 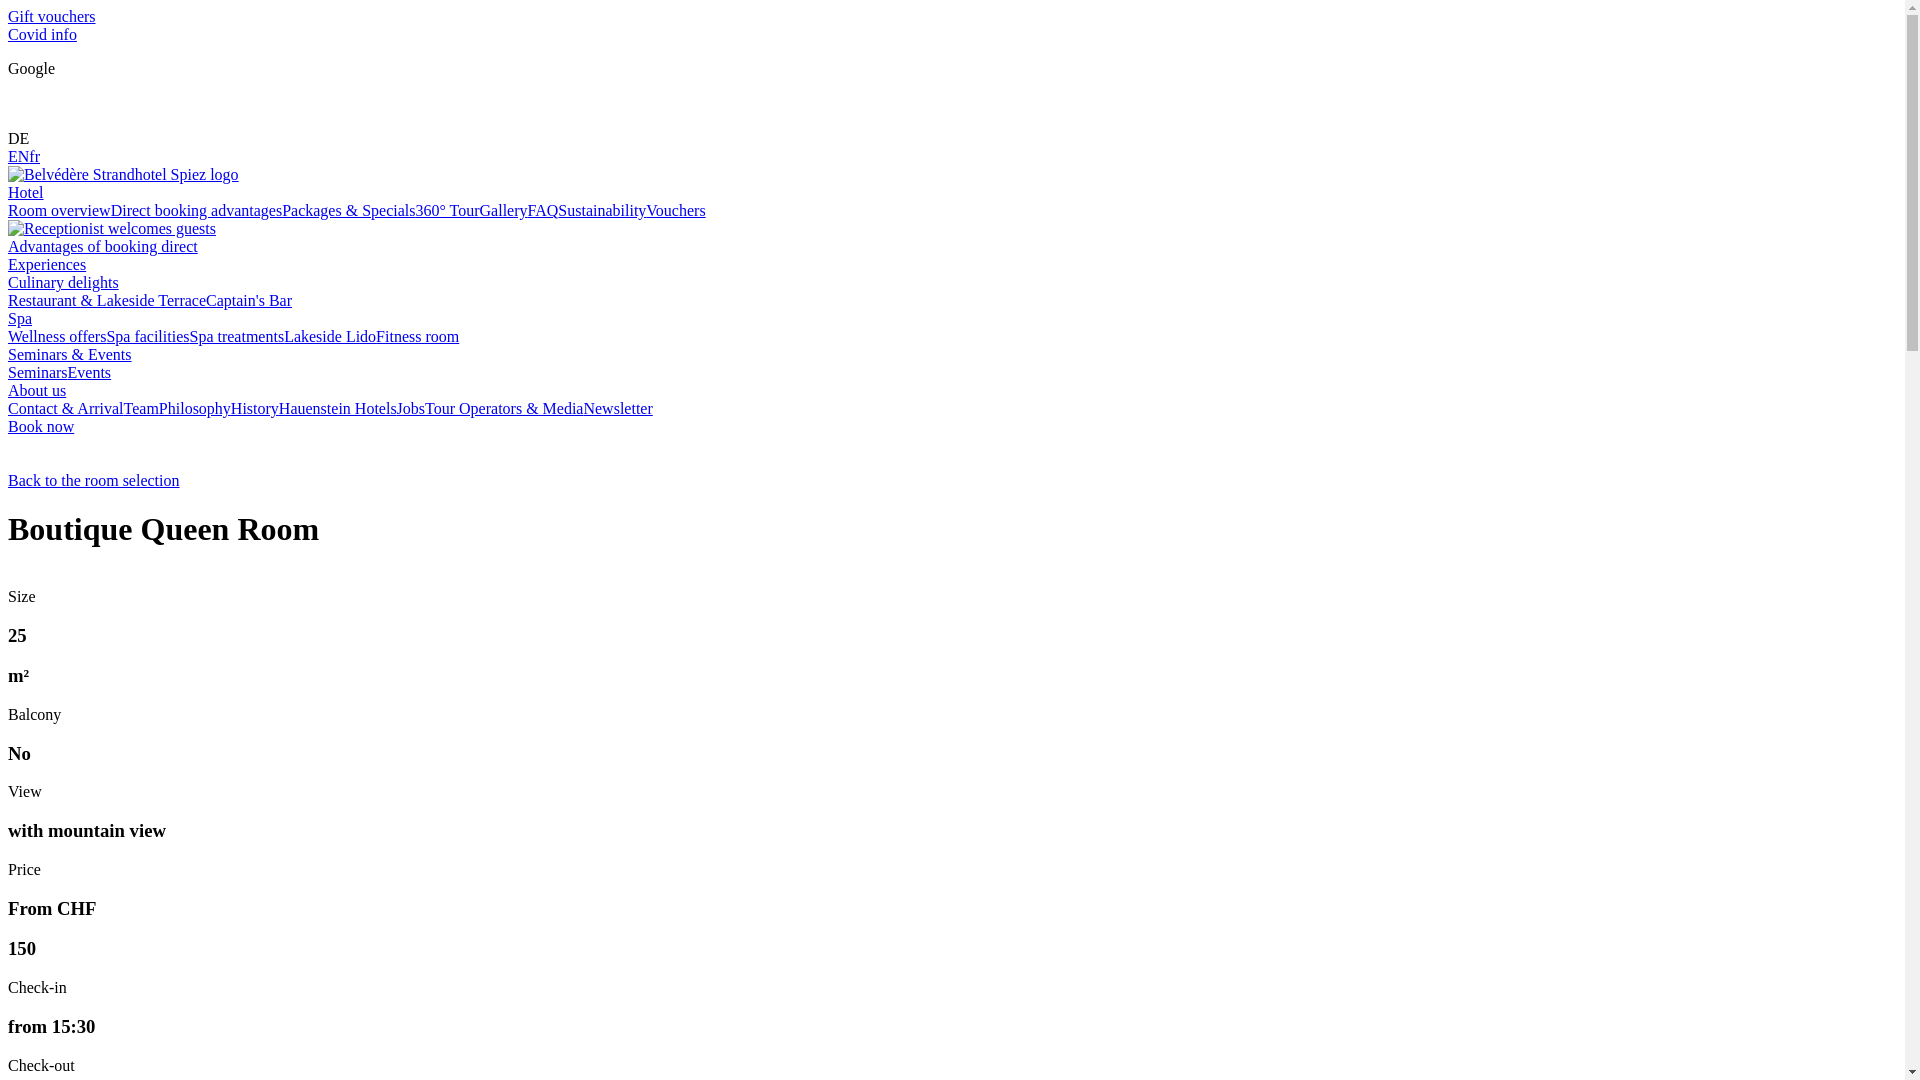 What do you see at coordinates (52, 16) in the screenshot?
I see `Gift vouchers` at bounding box center [52, 16].